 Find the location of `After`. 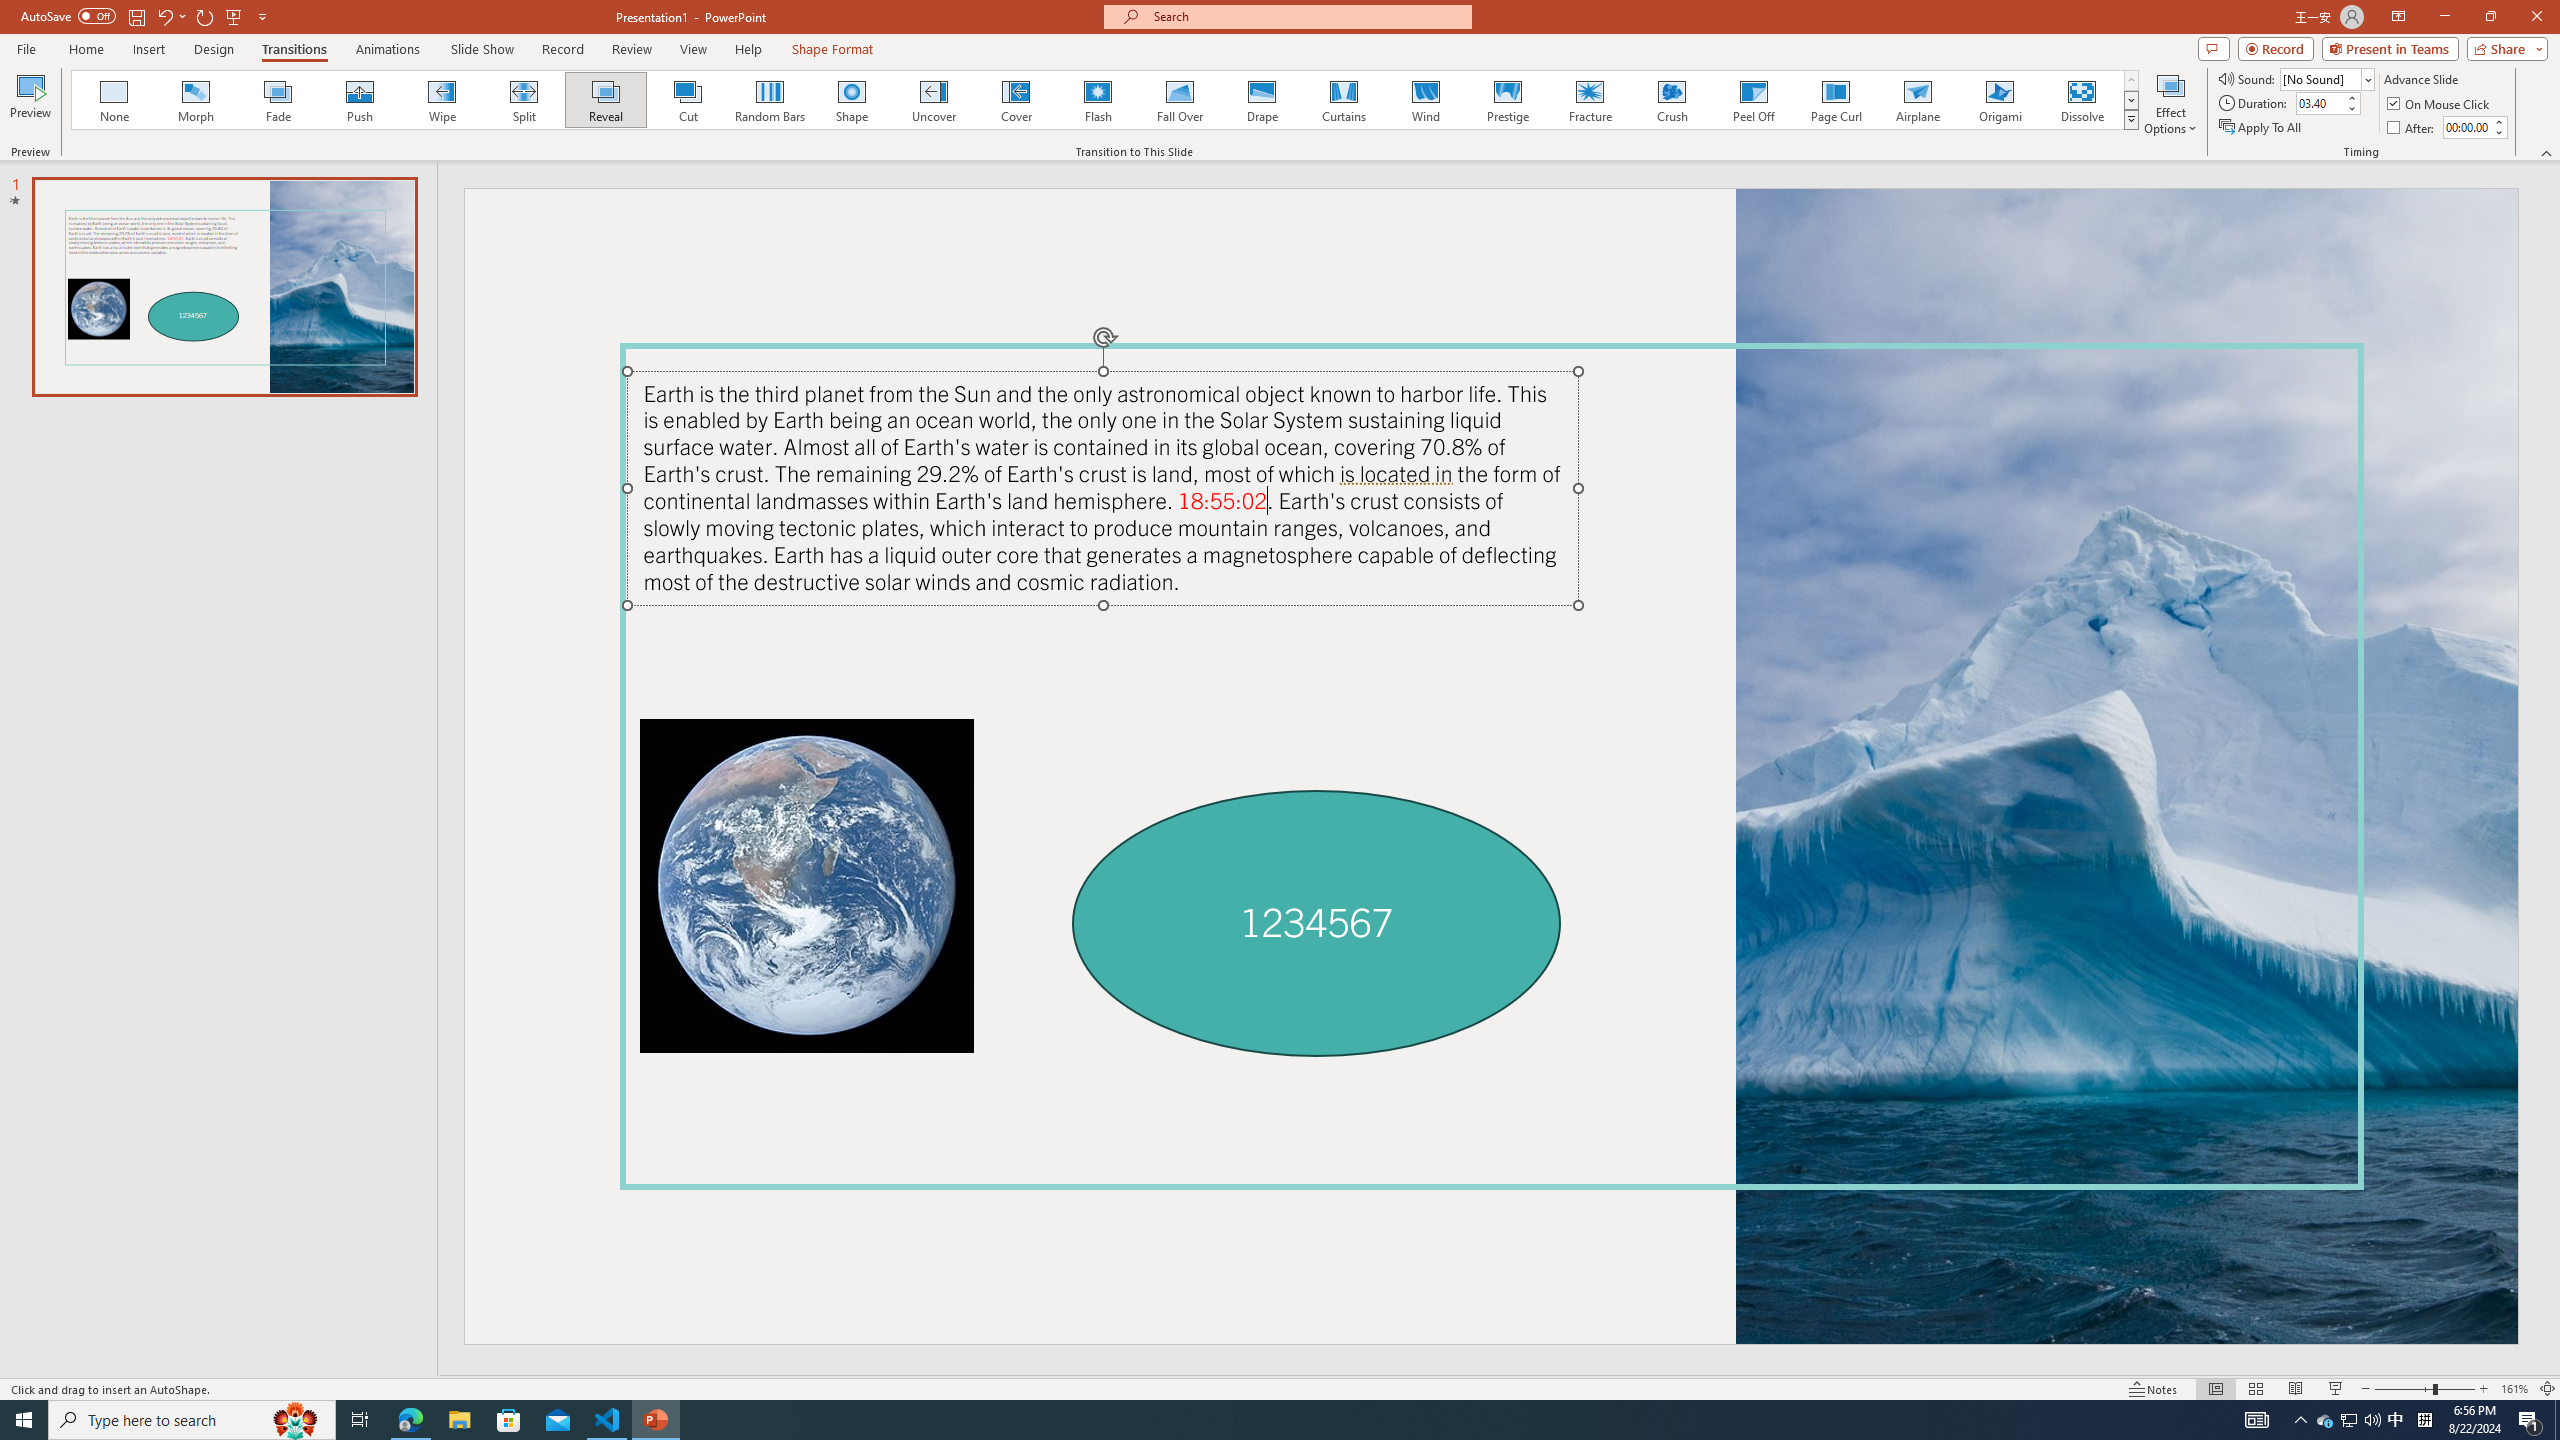

After is located at coordinates (2412, 128).